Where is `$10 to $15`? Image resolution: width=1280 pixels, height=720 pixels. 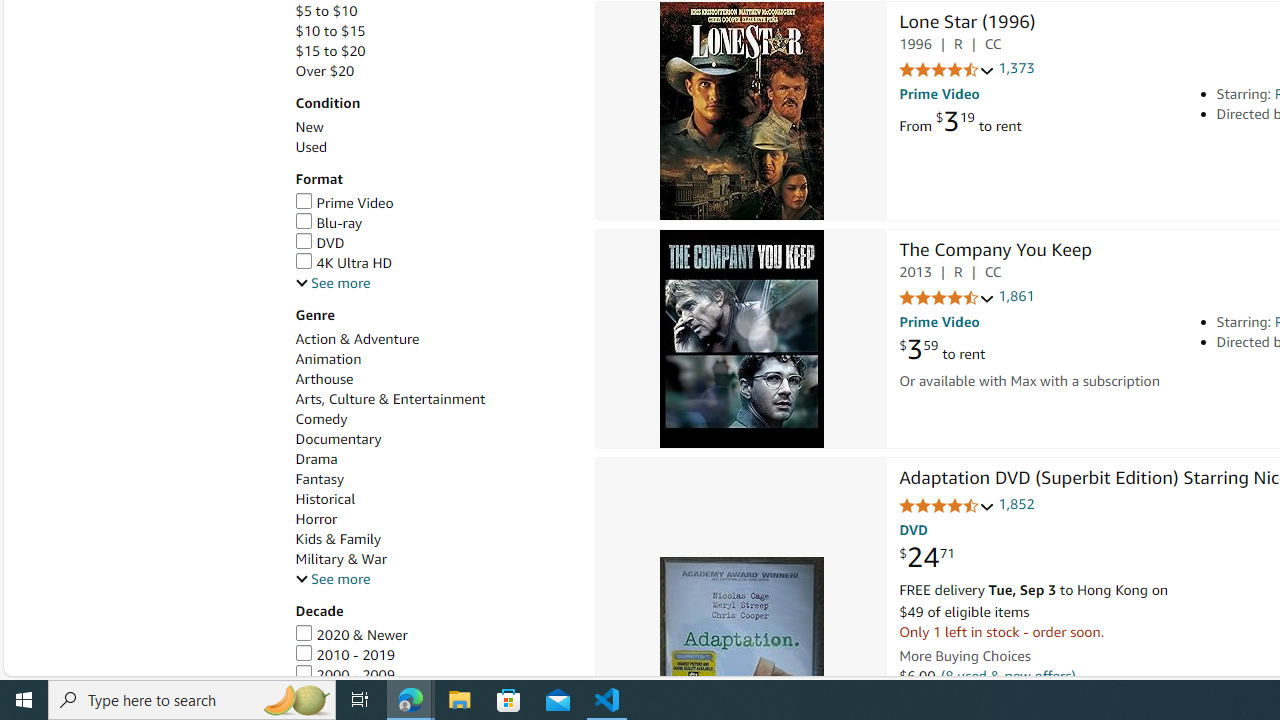 $10 to $15 is located at coordinates (330, 32).